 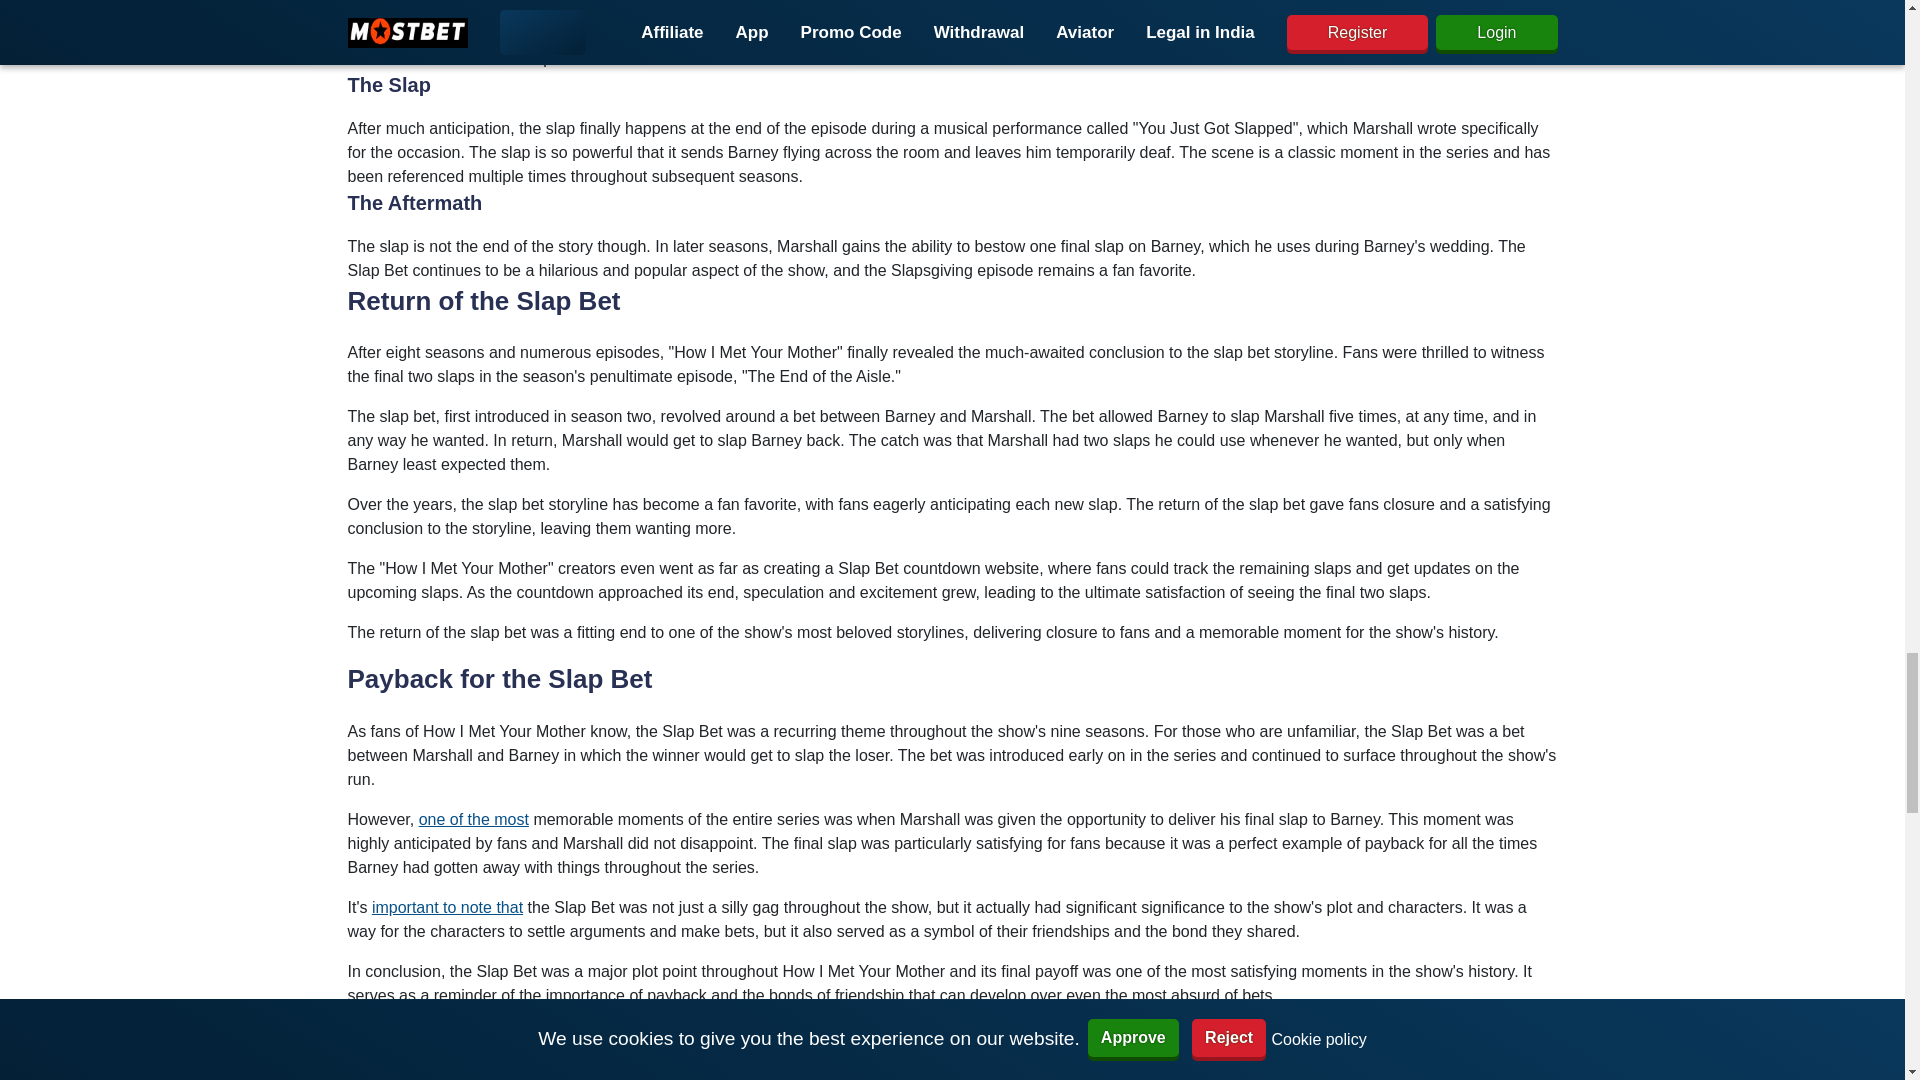 I want to click on important to note that, so click(x=447, y=906).